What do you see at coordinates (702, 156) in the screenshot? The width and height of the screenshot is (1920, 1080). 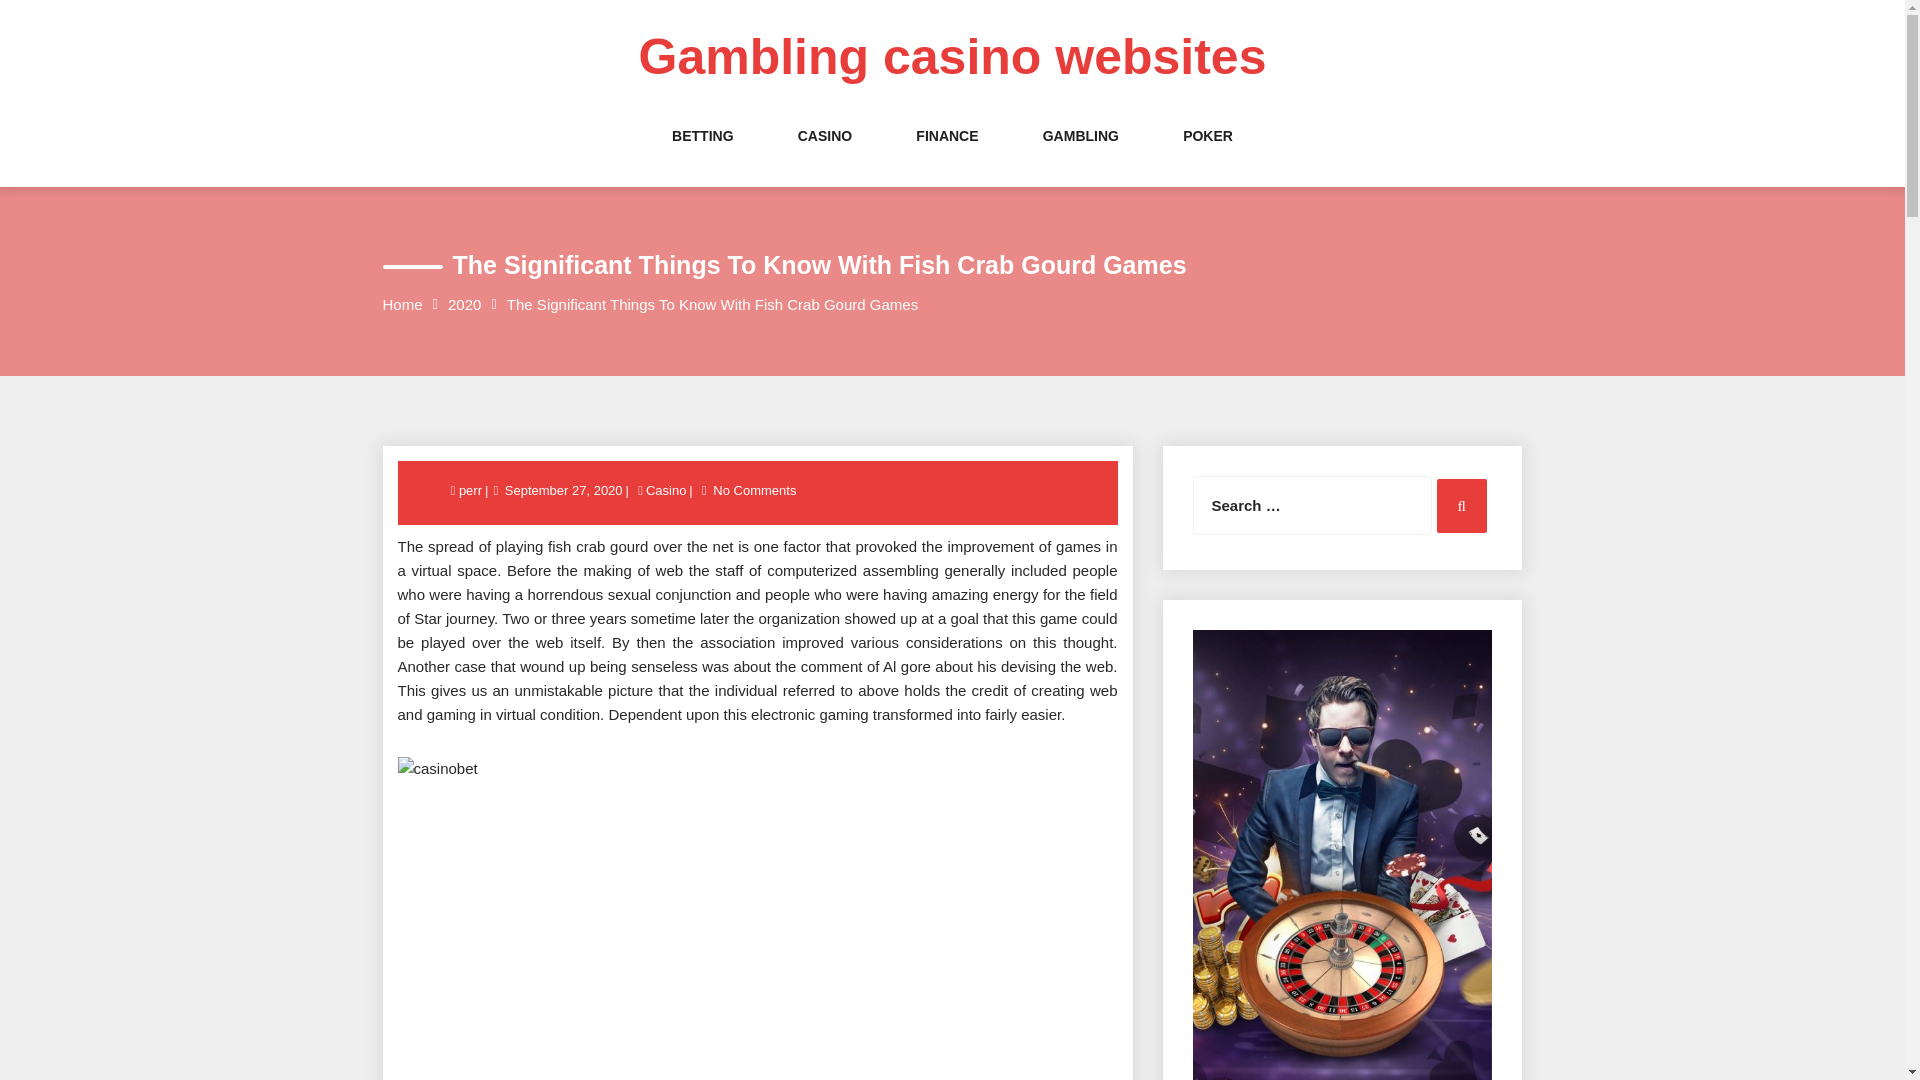 I see `BETTING` at bounding box center [702, 156].